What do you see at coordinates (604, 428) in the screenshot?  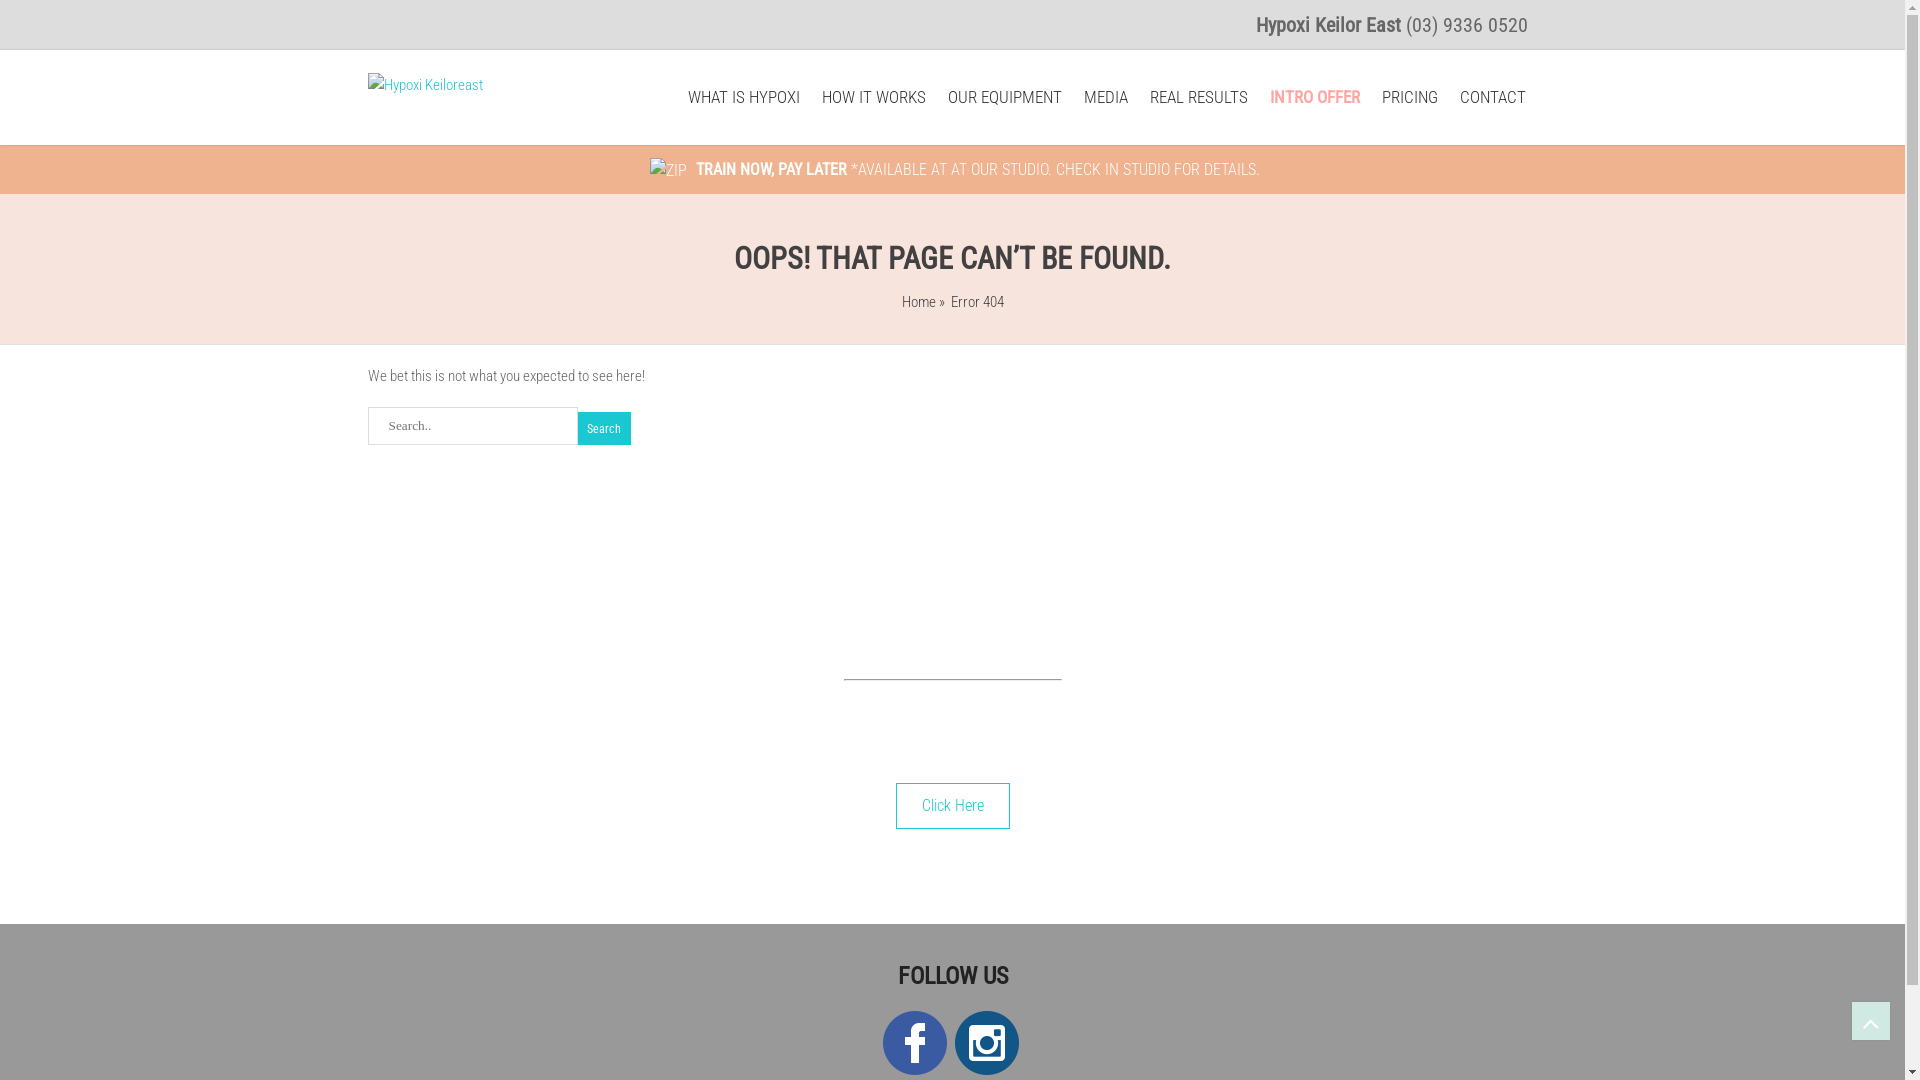 I see `Search` at bounding box center [604, 428].